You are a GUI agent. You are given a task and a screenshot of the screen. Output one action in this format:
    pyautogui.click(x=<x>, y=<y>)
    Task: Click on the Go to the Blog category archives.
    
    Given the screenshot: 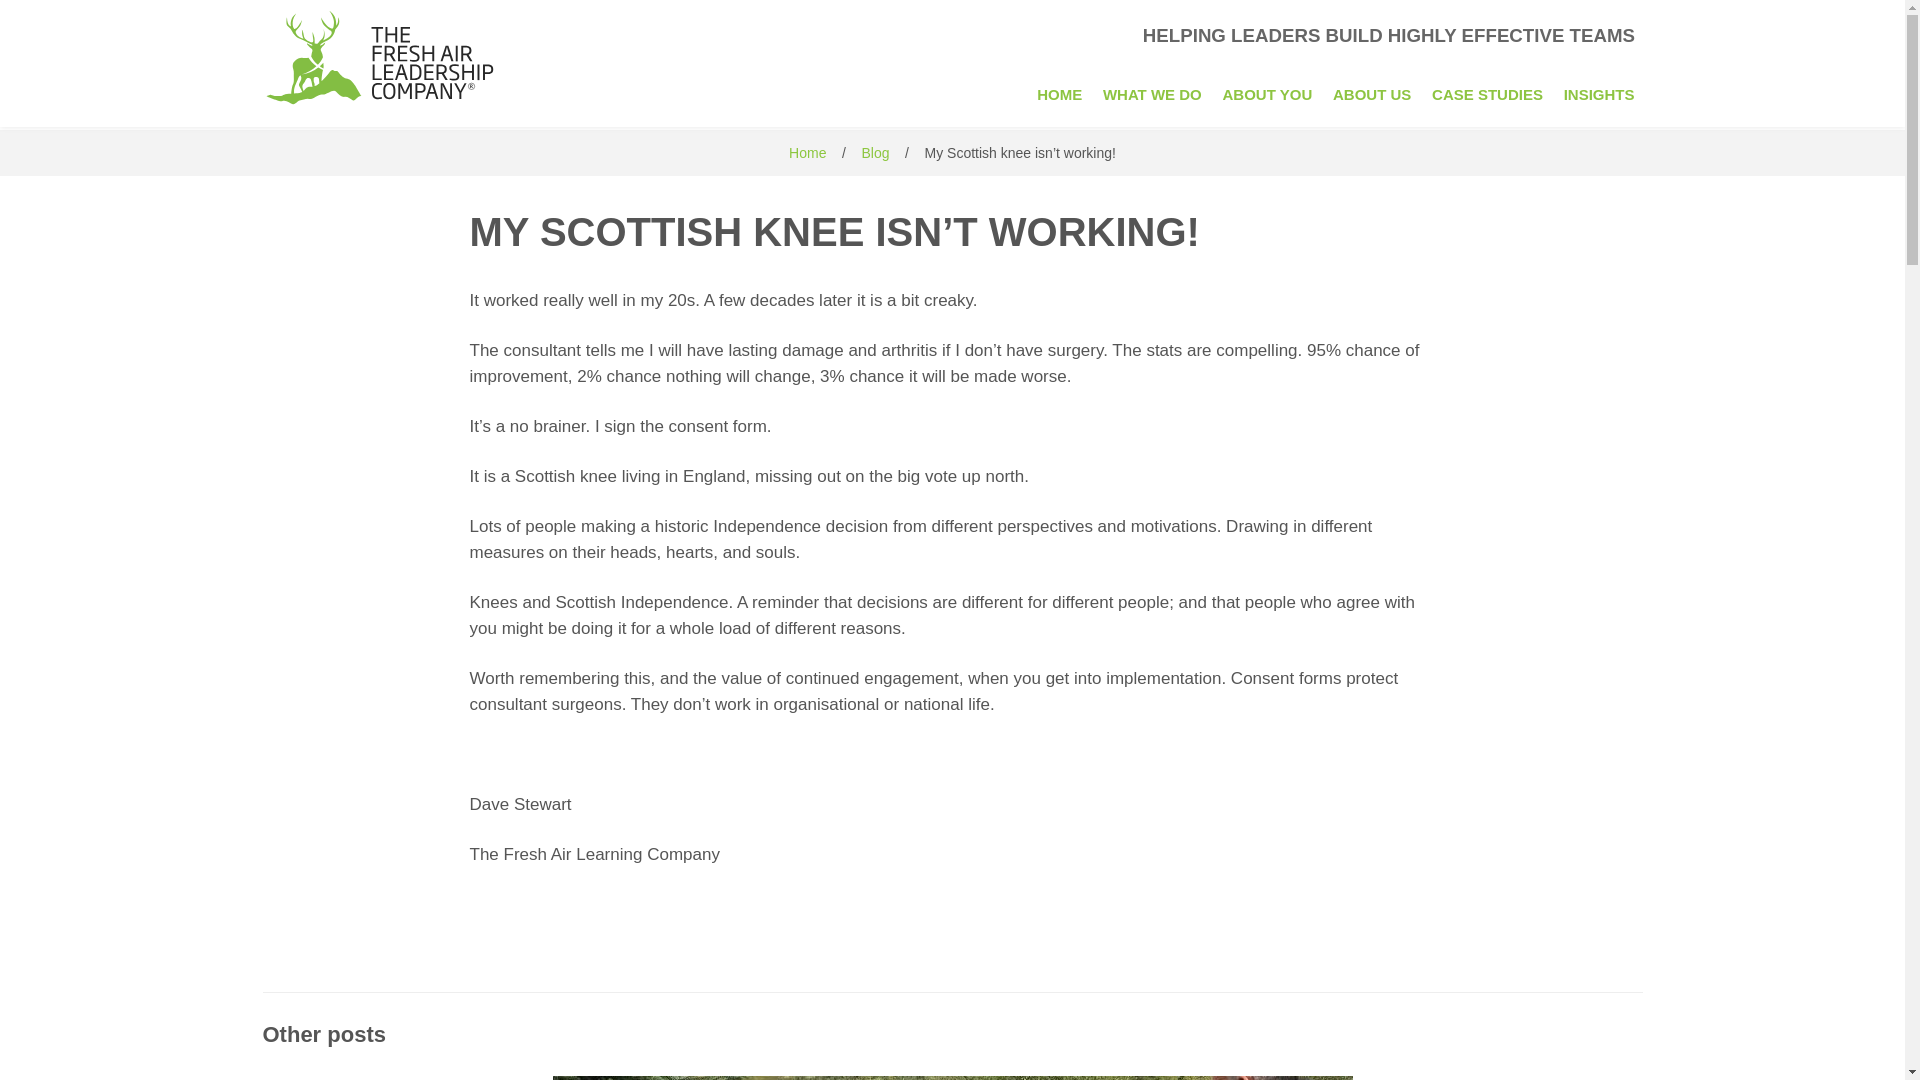 What is the action you would take?
    pyautogui.click(x=874, y=152)
    